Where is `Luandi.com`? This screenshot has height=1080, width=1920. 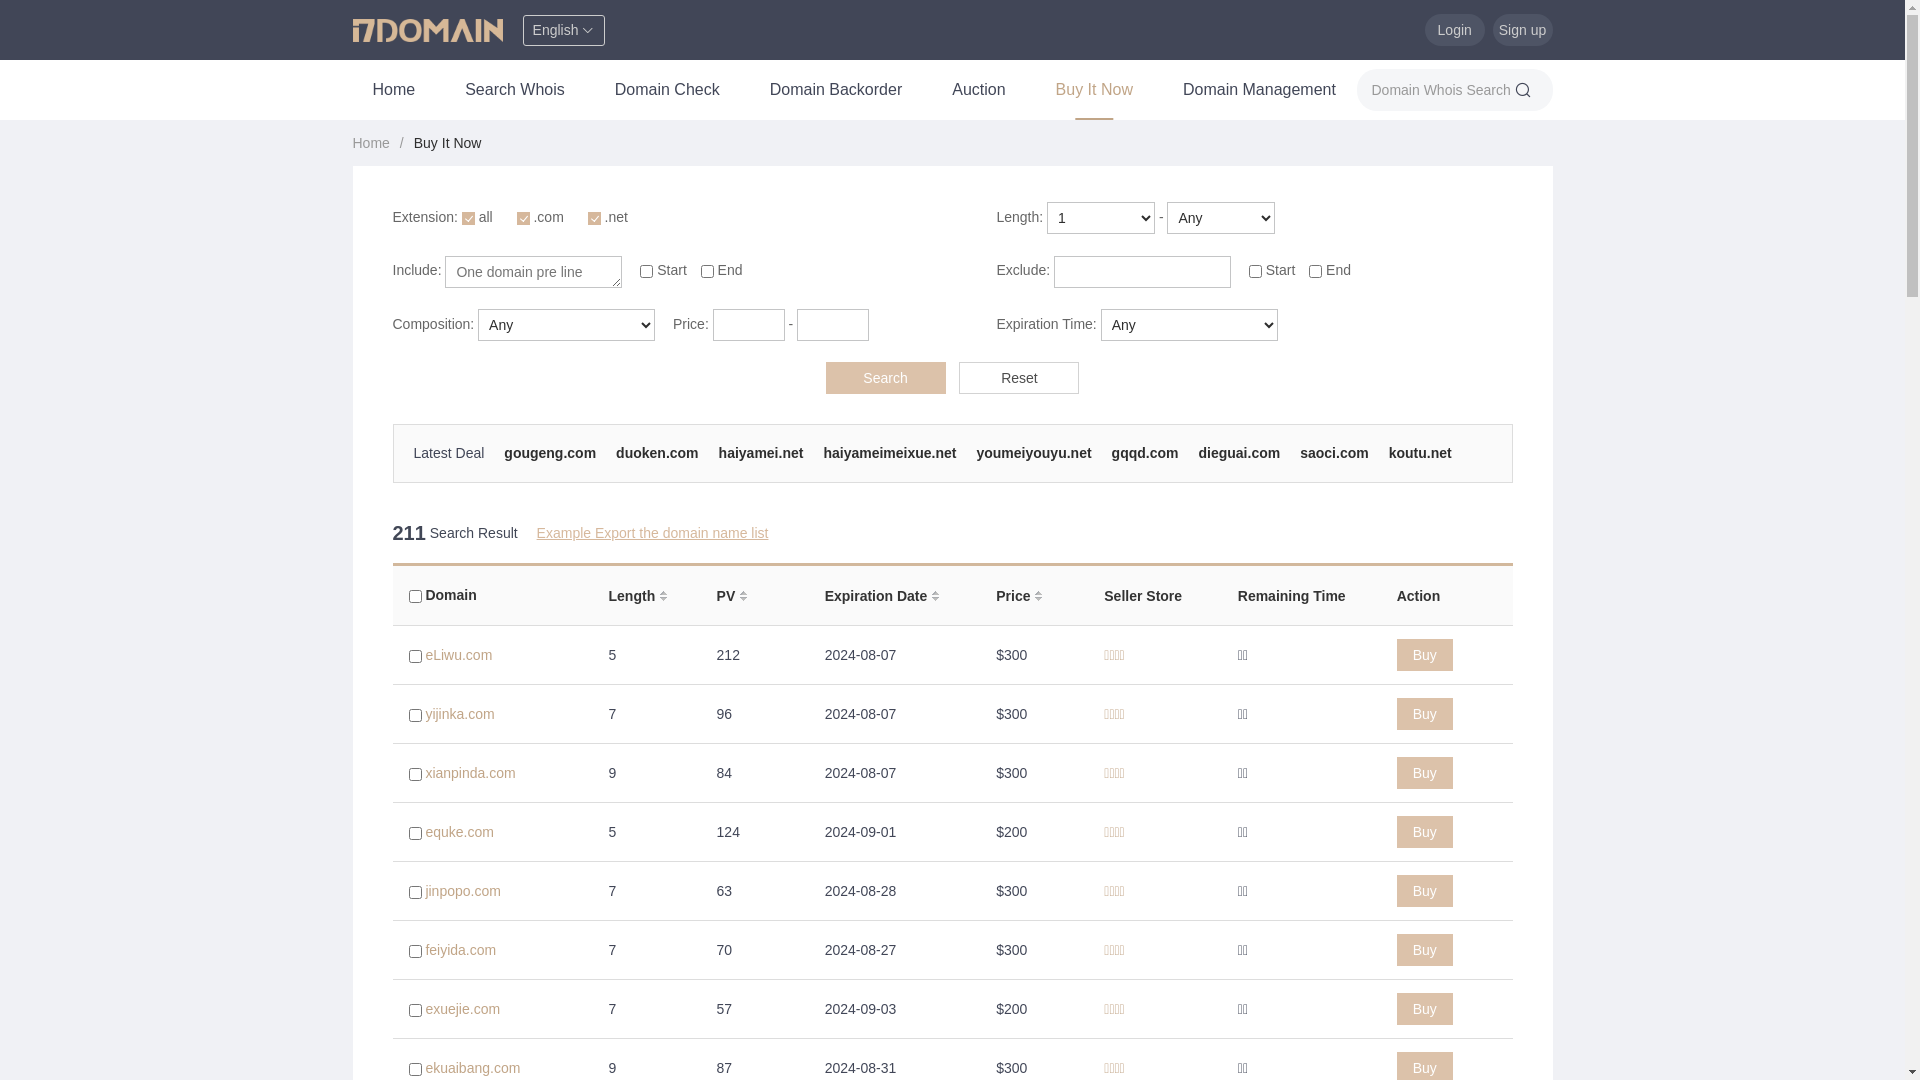
Luandi.com is located at coordinates (828, 469).